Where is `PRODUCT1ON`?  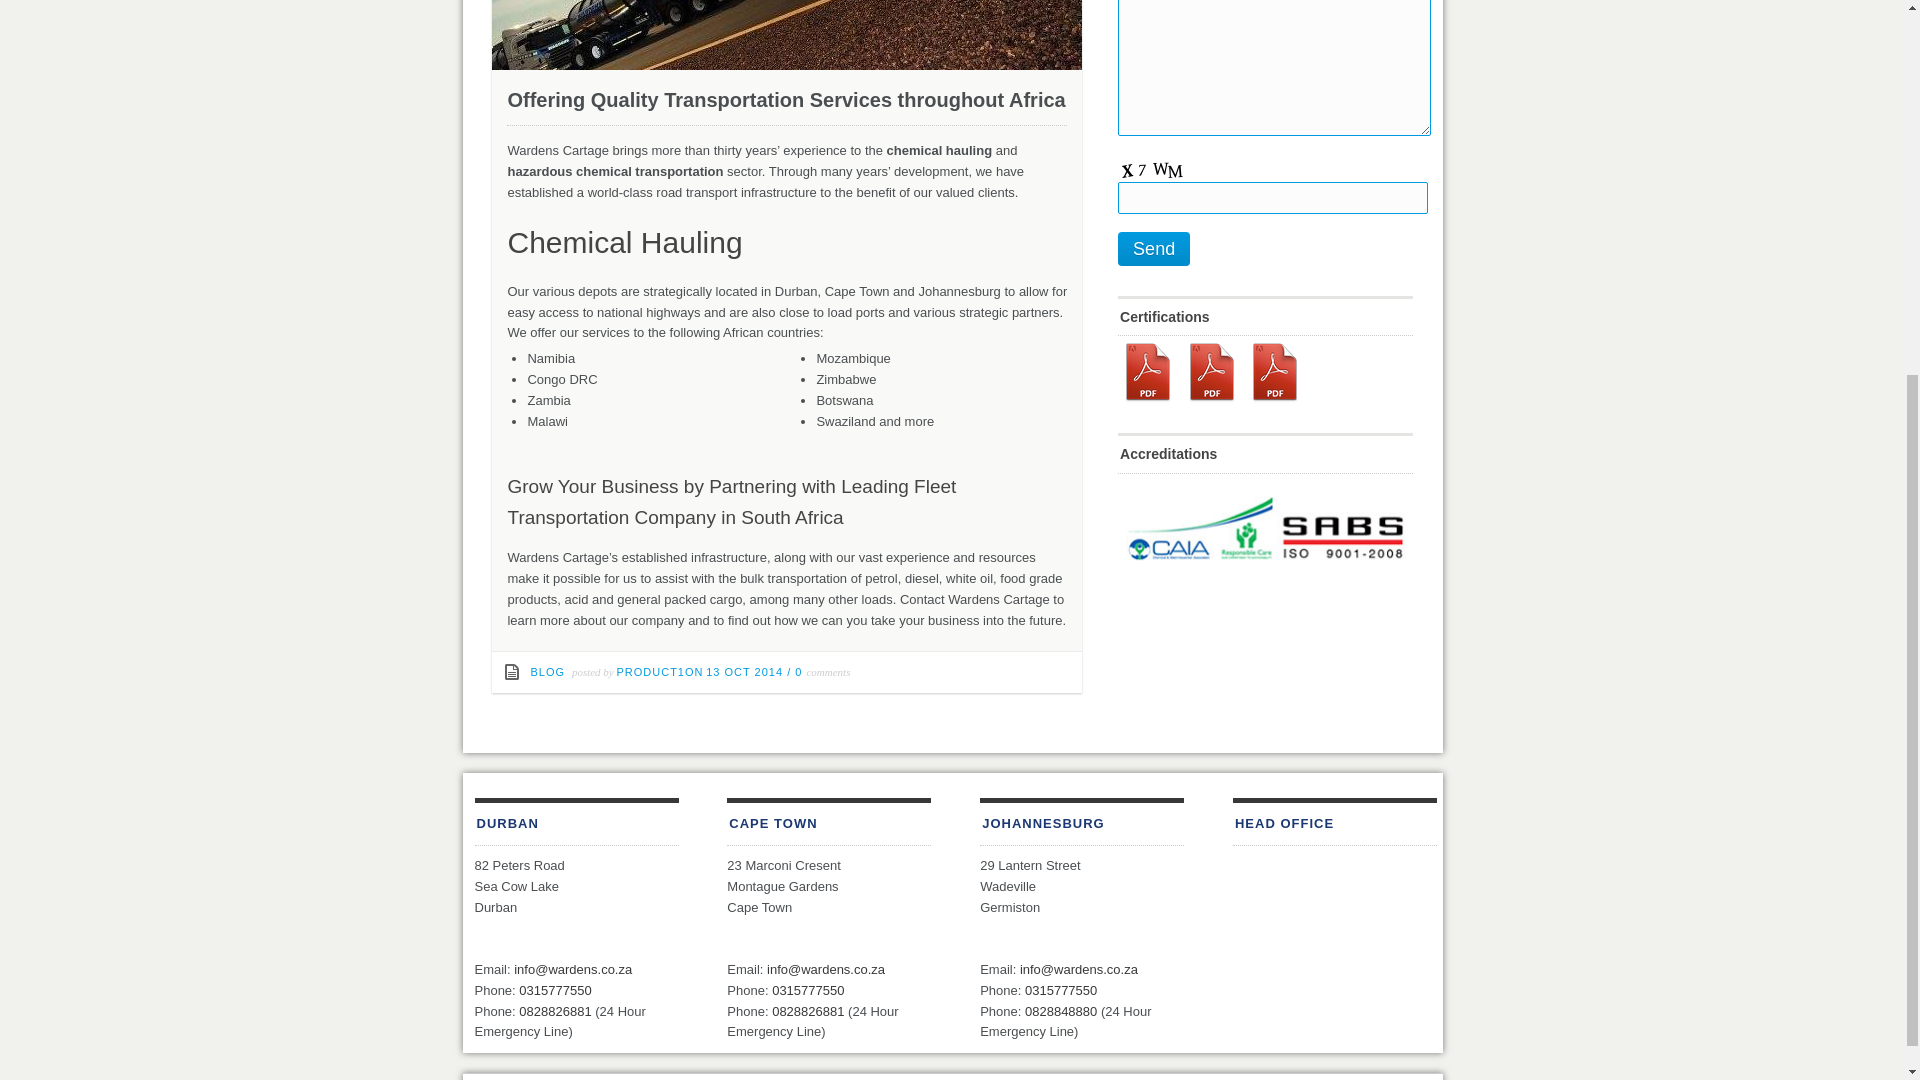 PRODUCT1ON is located at coordinates (659, 672).